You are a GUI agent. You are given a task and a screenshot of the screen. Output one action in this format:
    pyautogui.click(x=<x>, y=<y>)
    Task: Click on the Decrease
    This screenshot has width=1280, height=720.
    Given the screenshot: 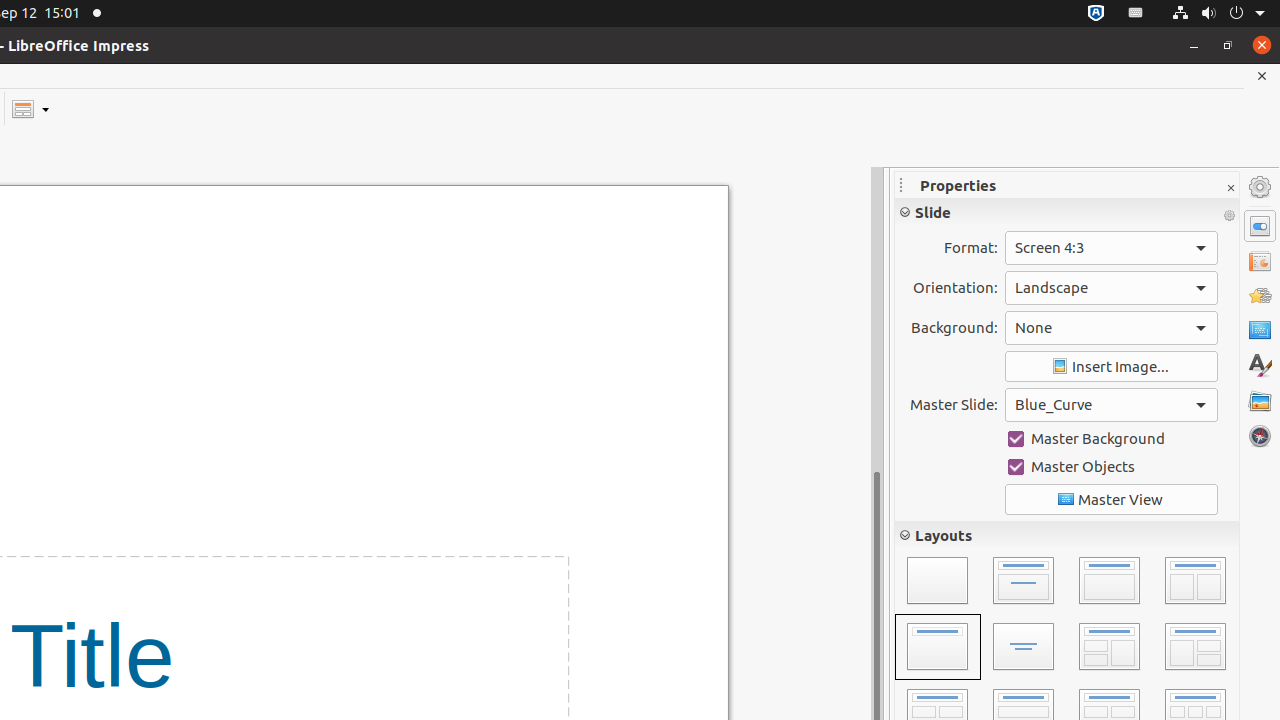 What is the action you would take?
    pyautogui.click(x=1108, y=488)
    